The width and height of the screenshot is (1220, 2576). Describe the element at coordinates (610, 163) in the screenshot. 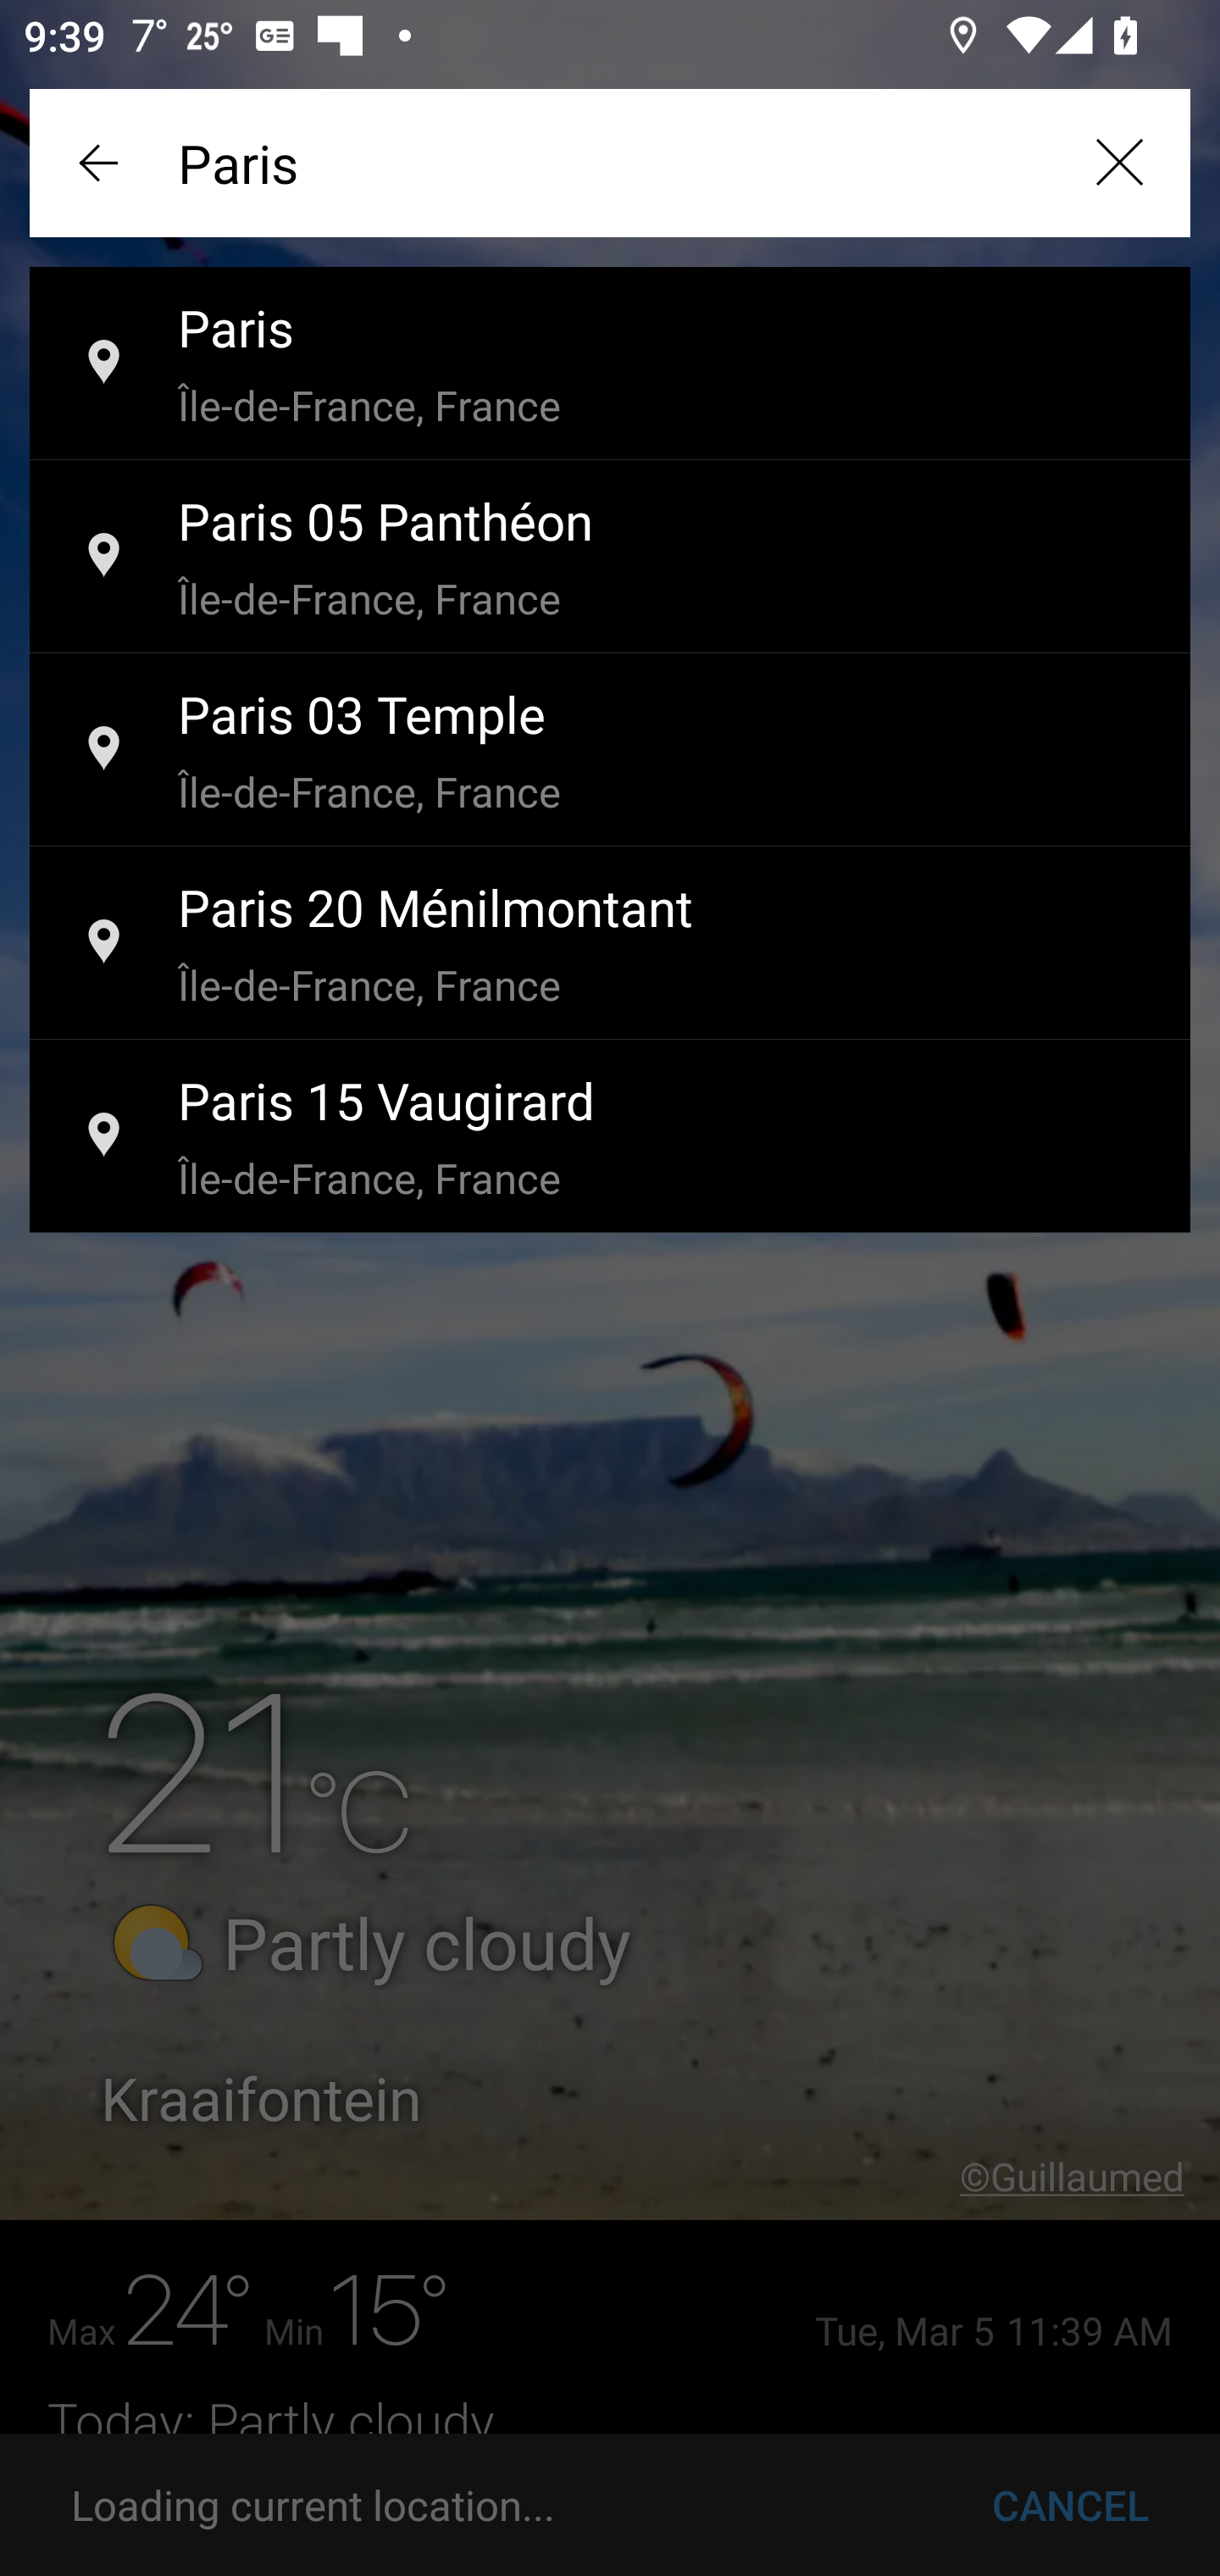

I see `Paris` at that location.